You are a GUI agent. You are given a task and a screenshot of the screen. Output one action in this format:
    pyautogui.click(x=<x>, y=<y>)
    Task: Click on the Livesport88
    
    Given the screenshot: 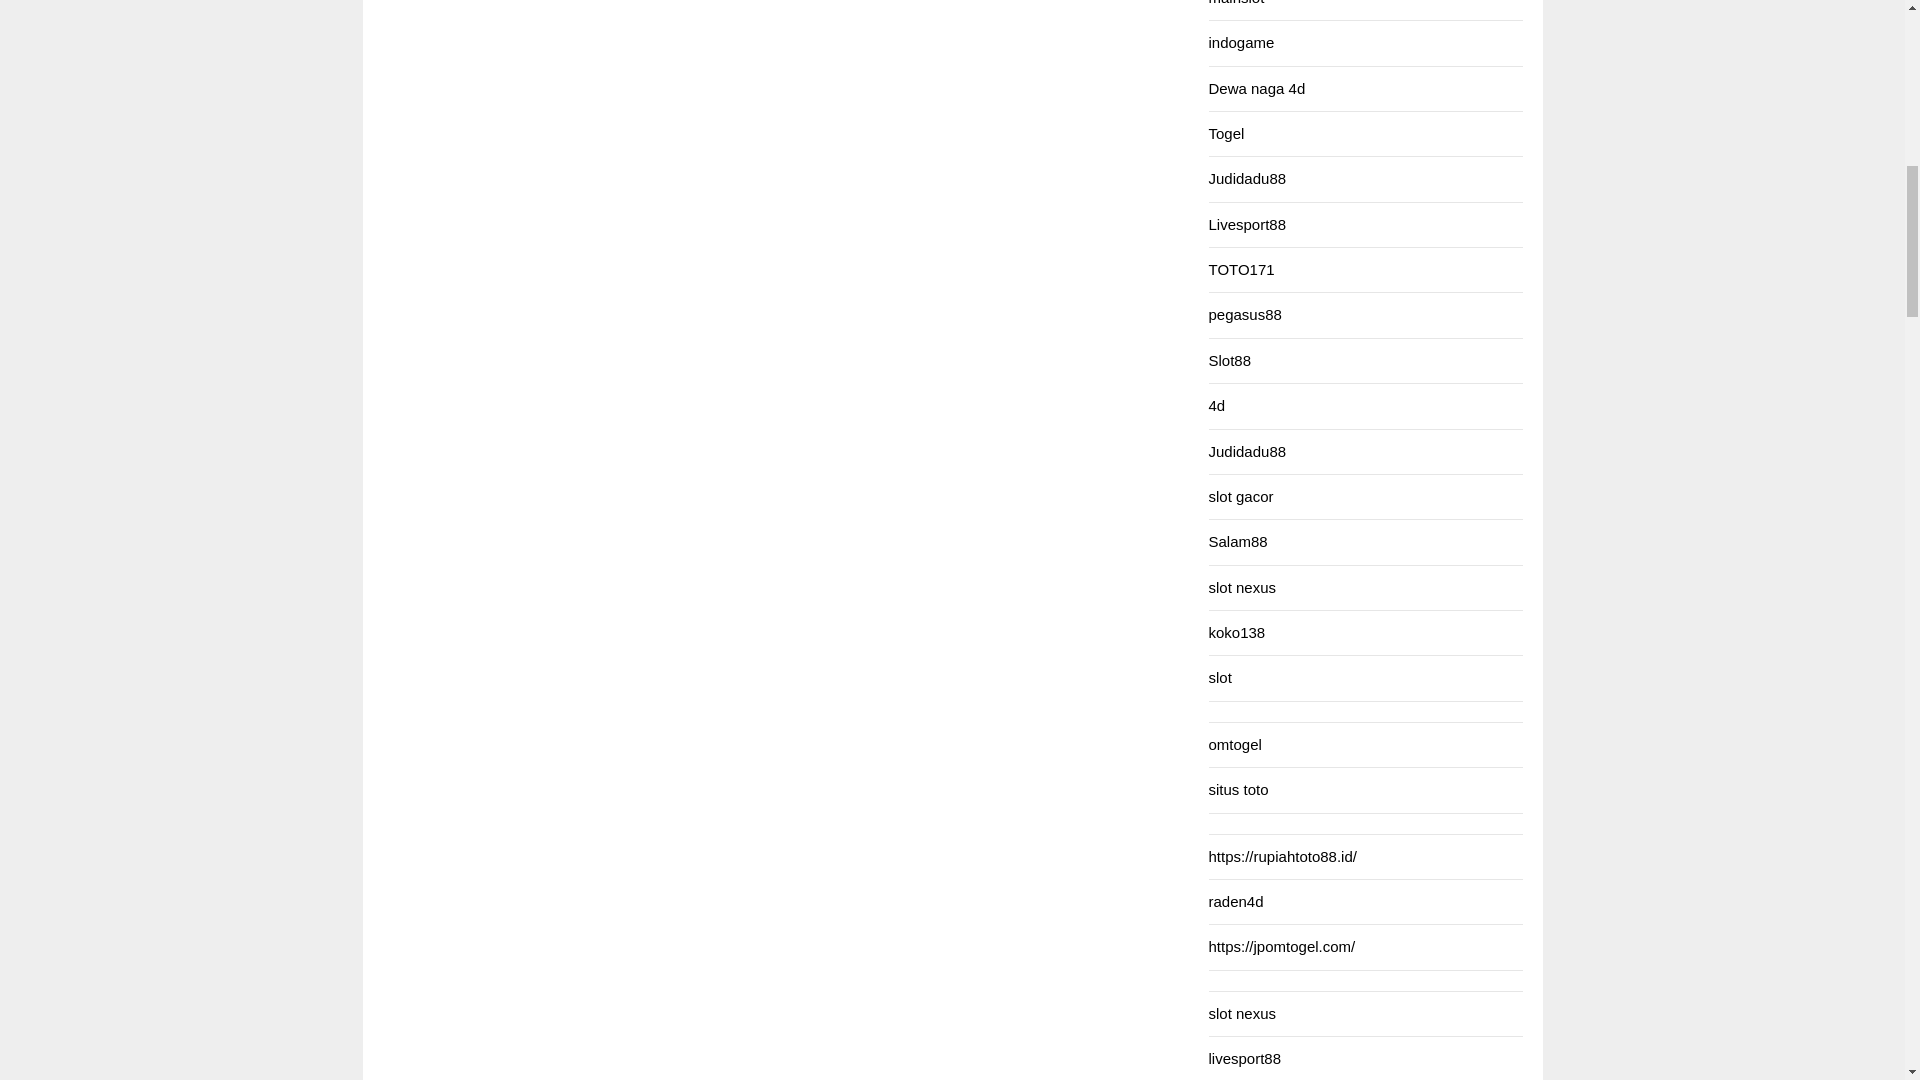 What is the action you would take?
    pyautogui.click(x=1246, y=224)
    